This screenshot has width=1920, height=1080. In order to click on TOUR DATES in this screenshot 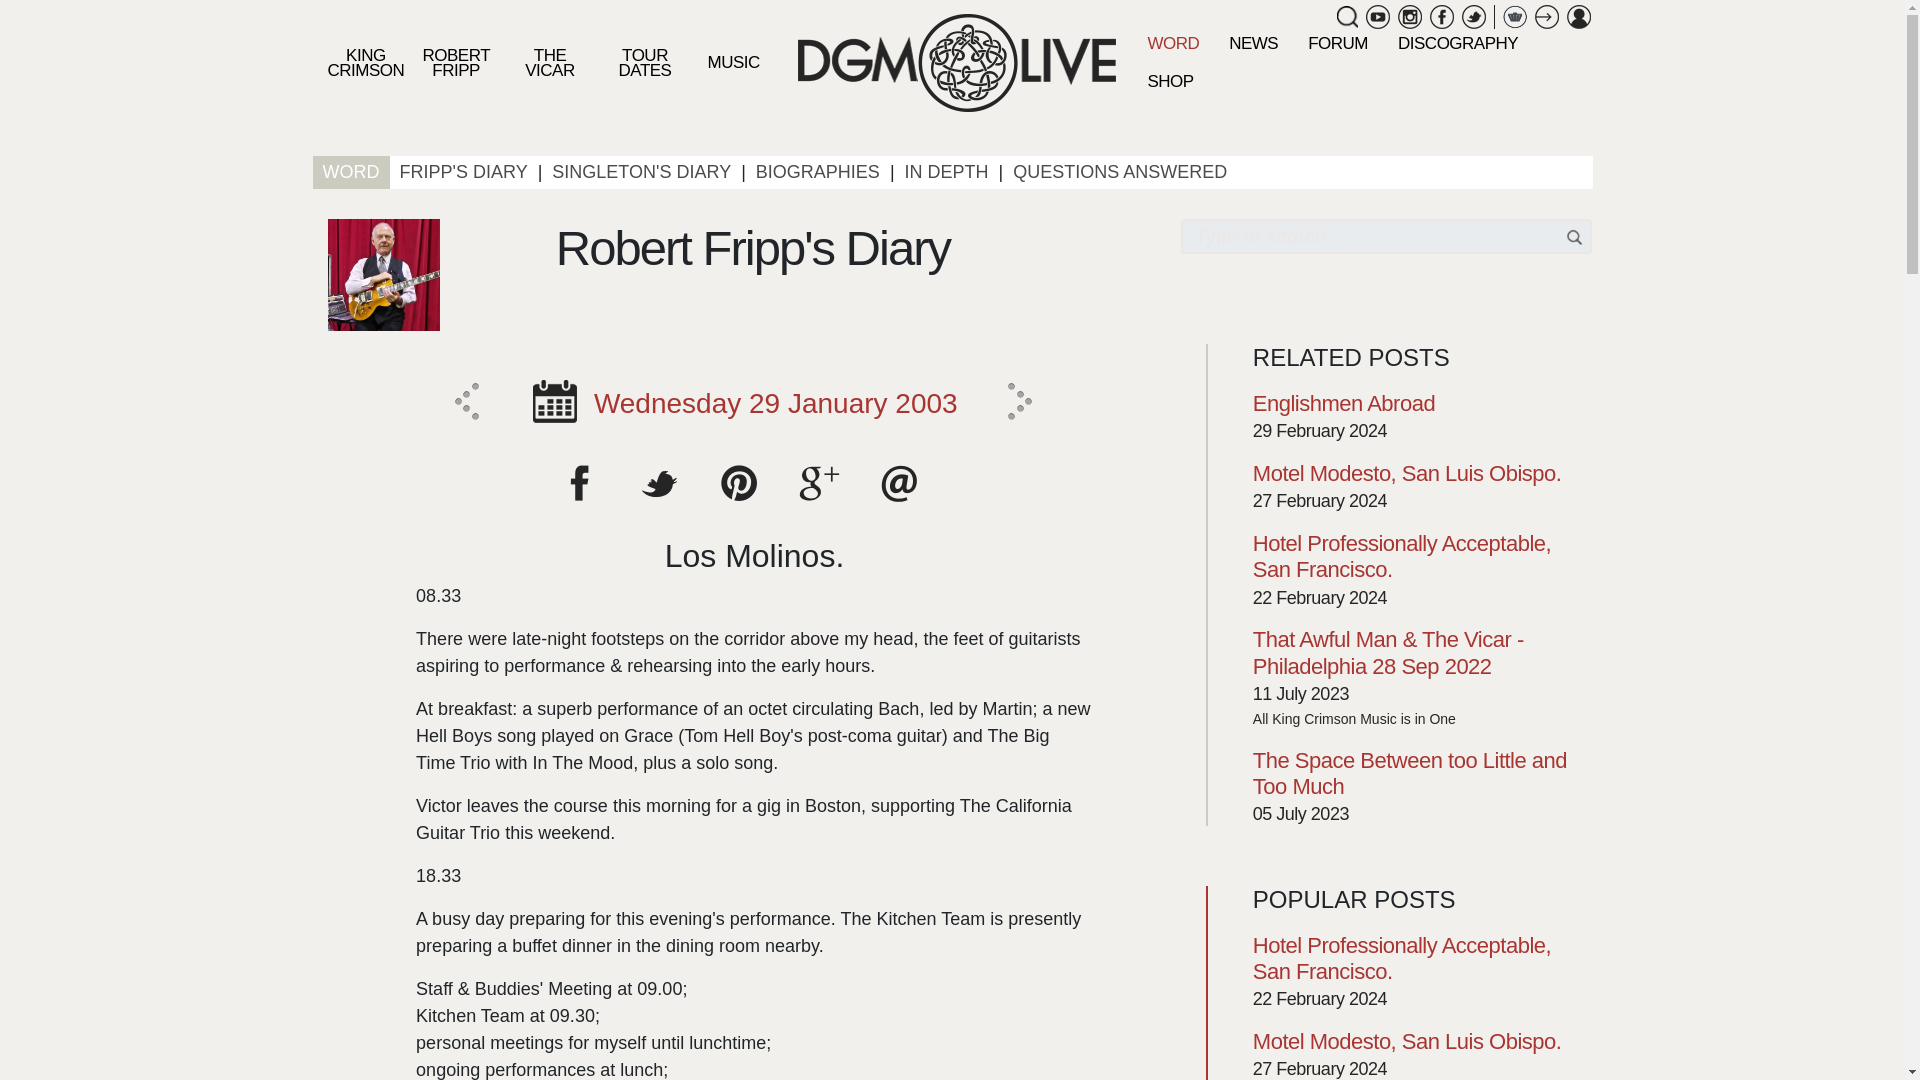, I will do `click(645, 62)`.